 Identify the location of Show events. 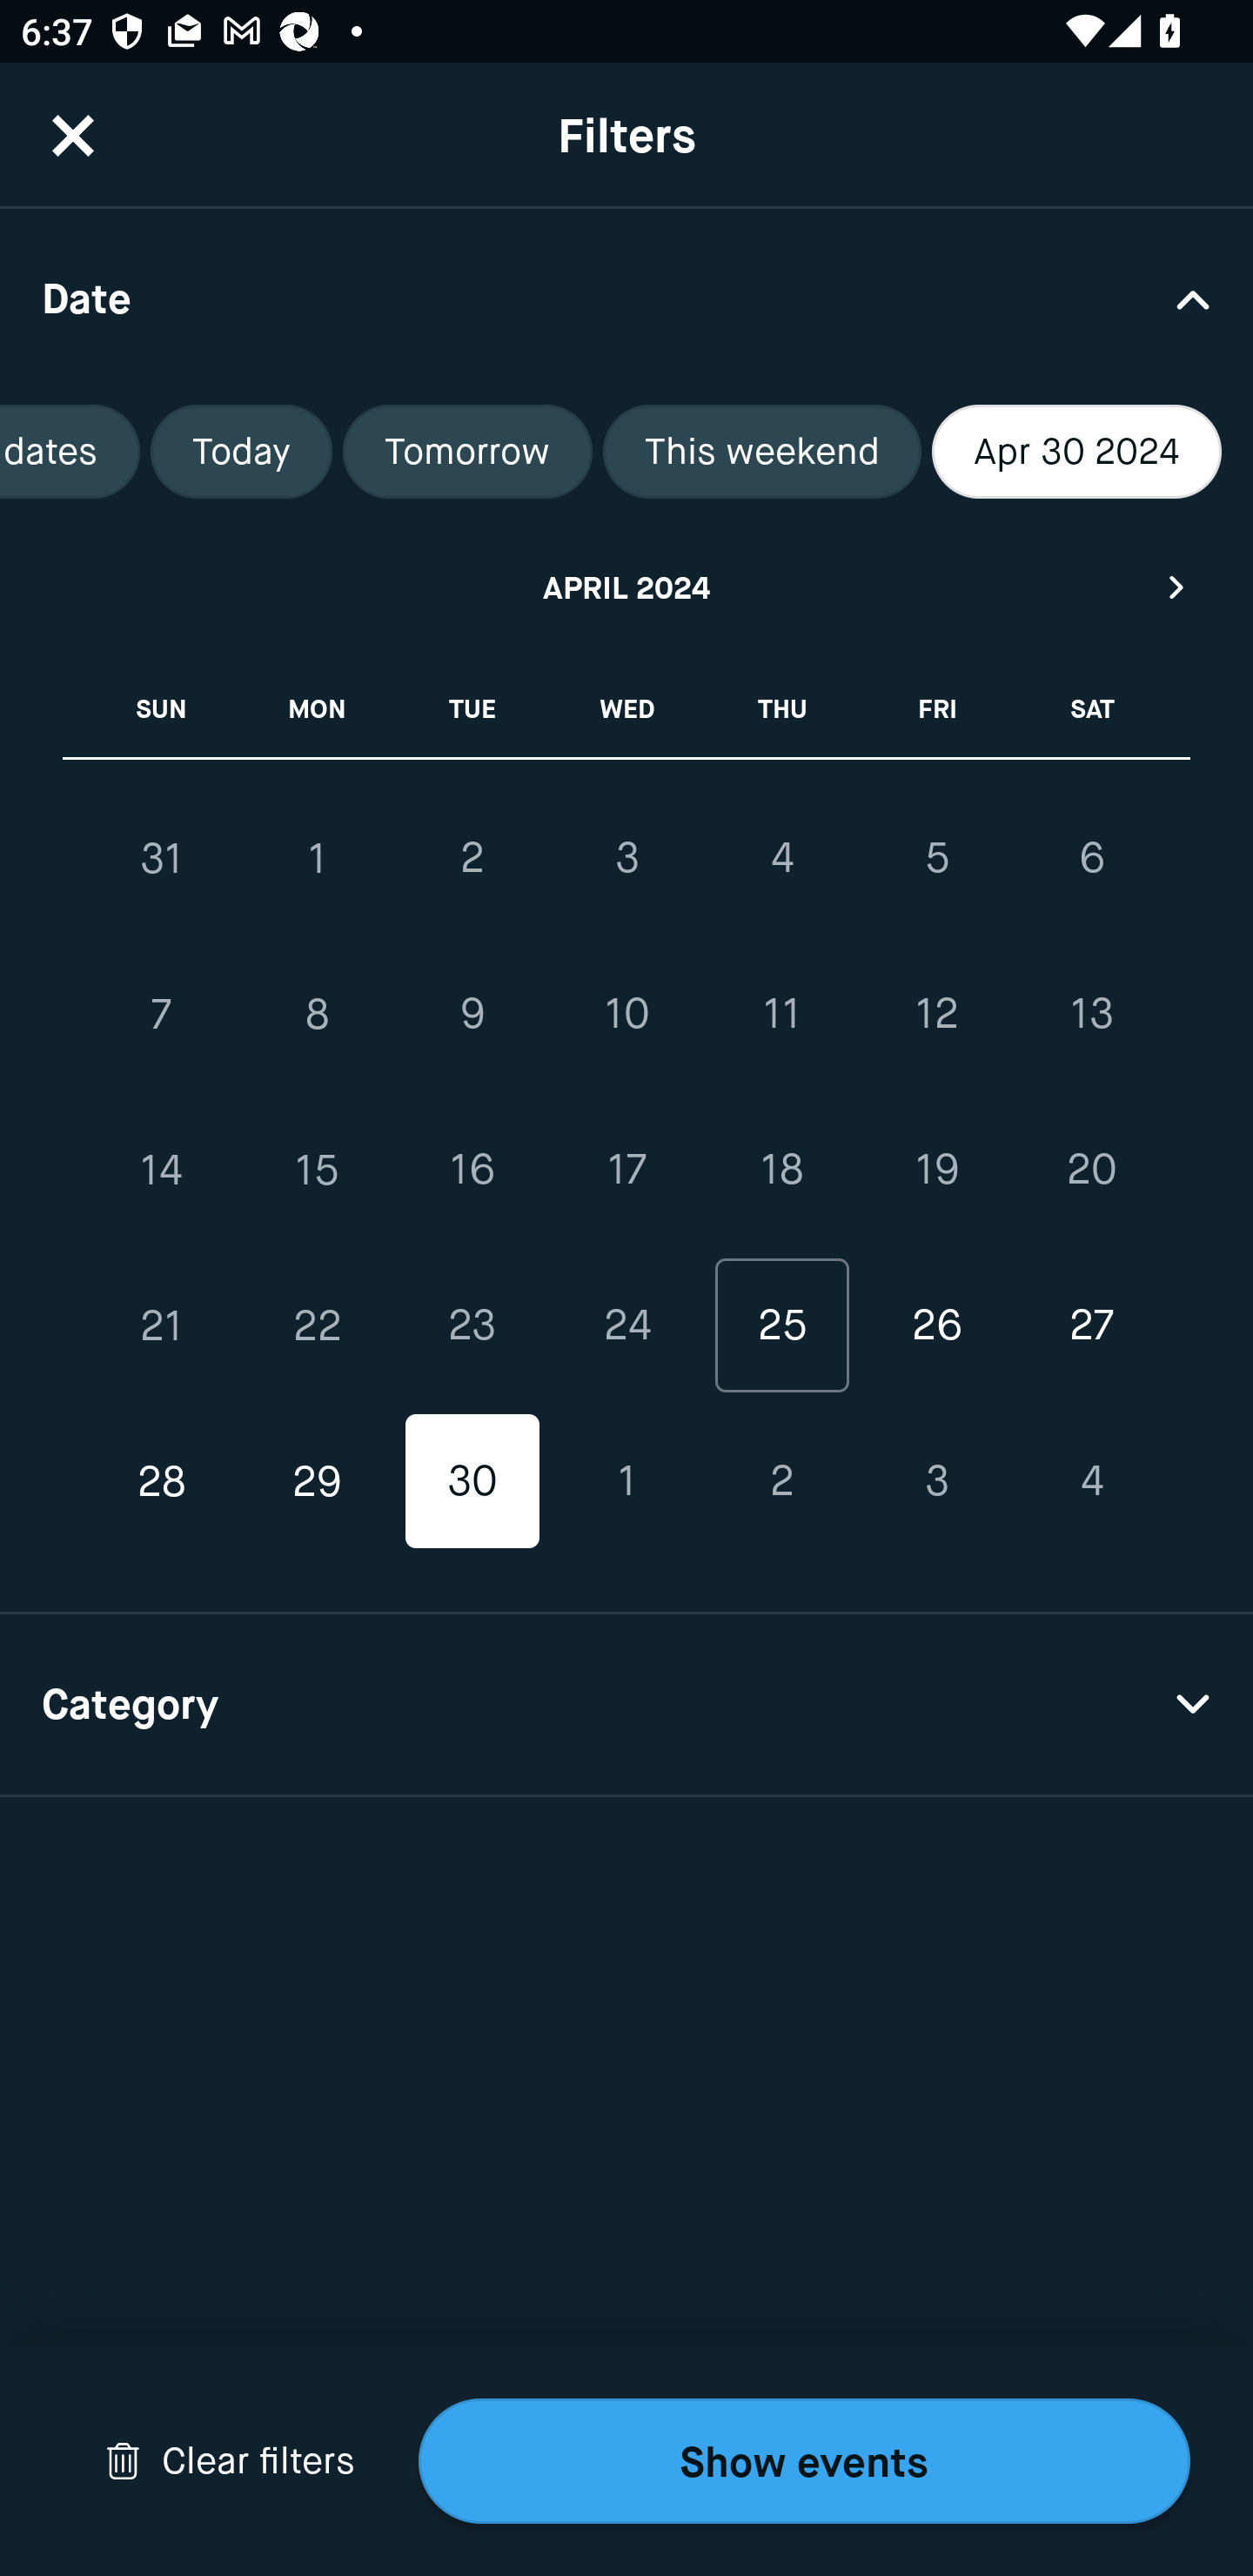
(804, 2461).